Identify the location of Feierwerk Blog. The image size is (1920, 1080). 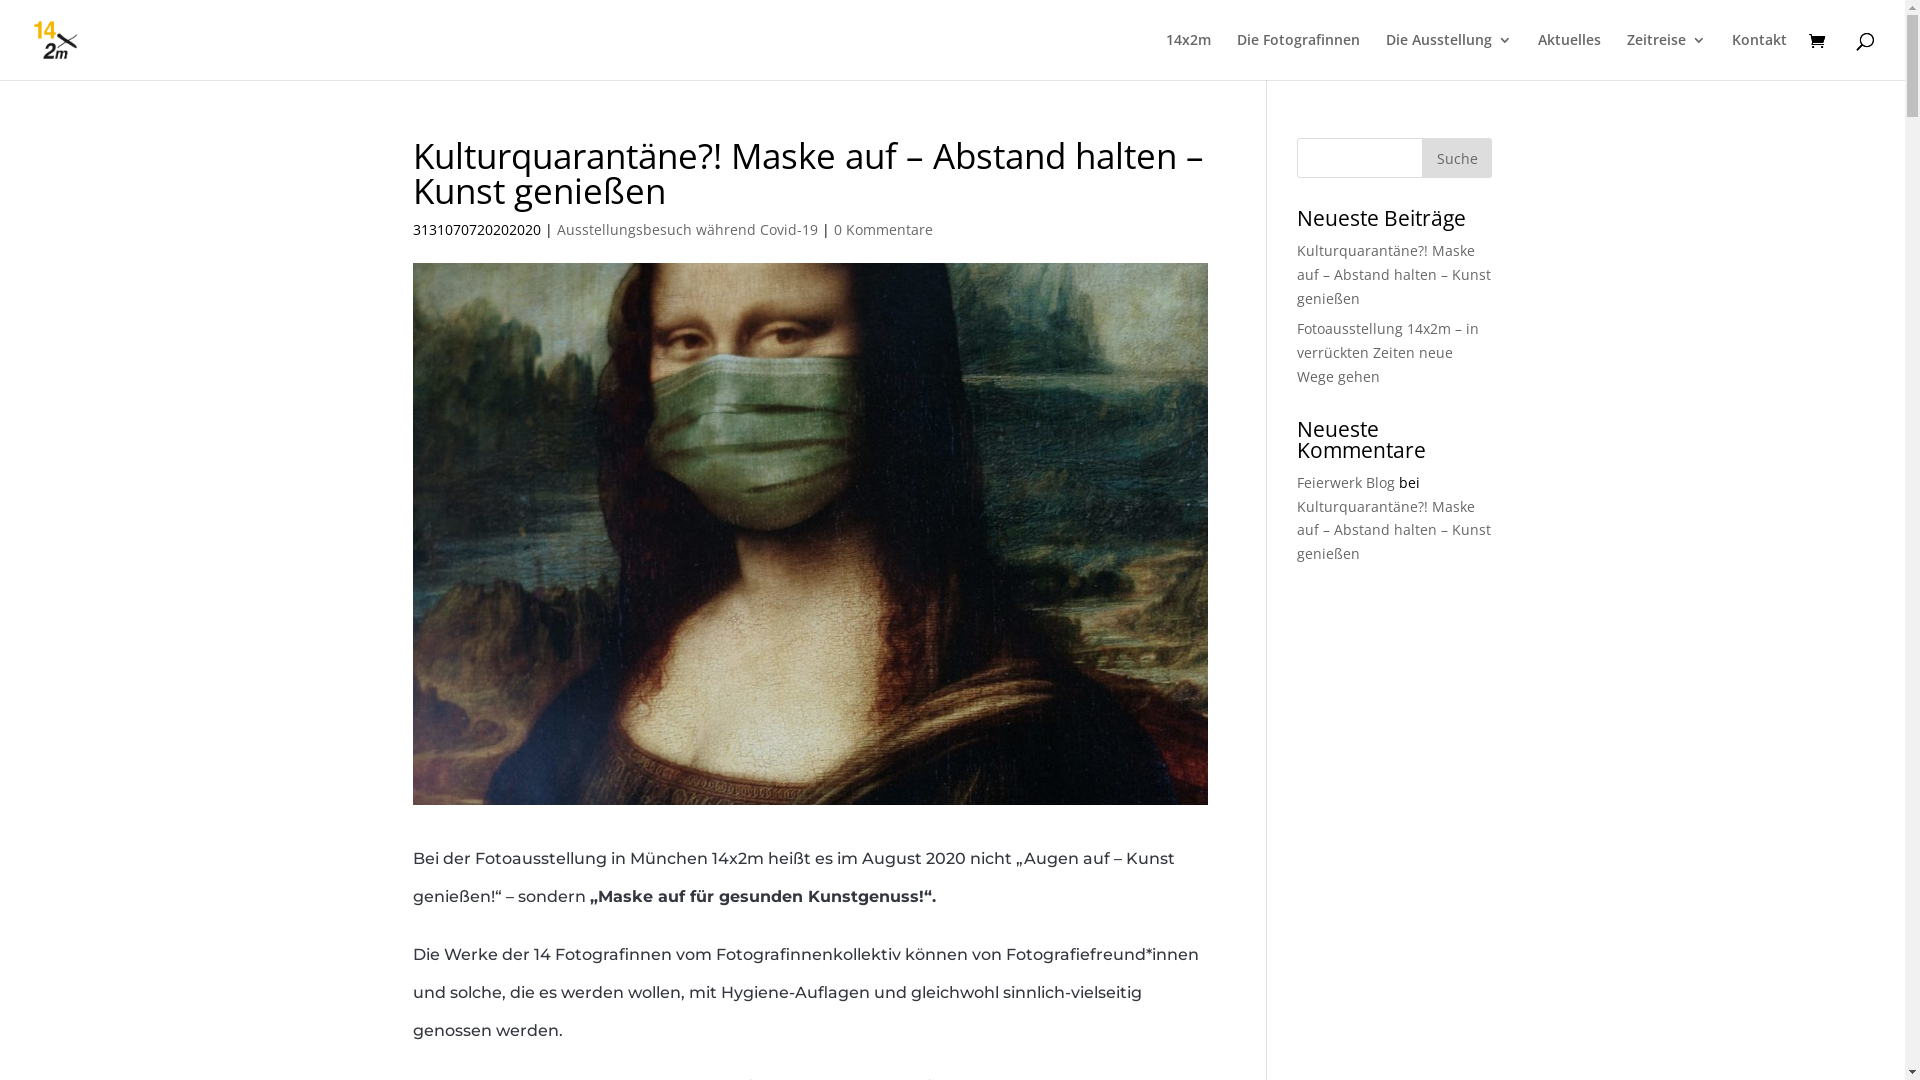
(1346, 482).